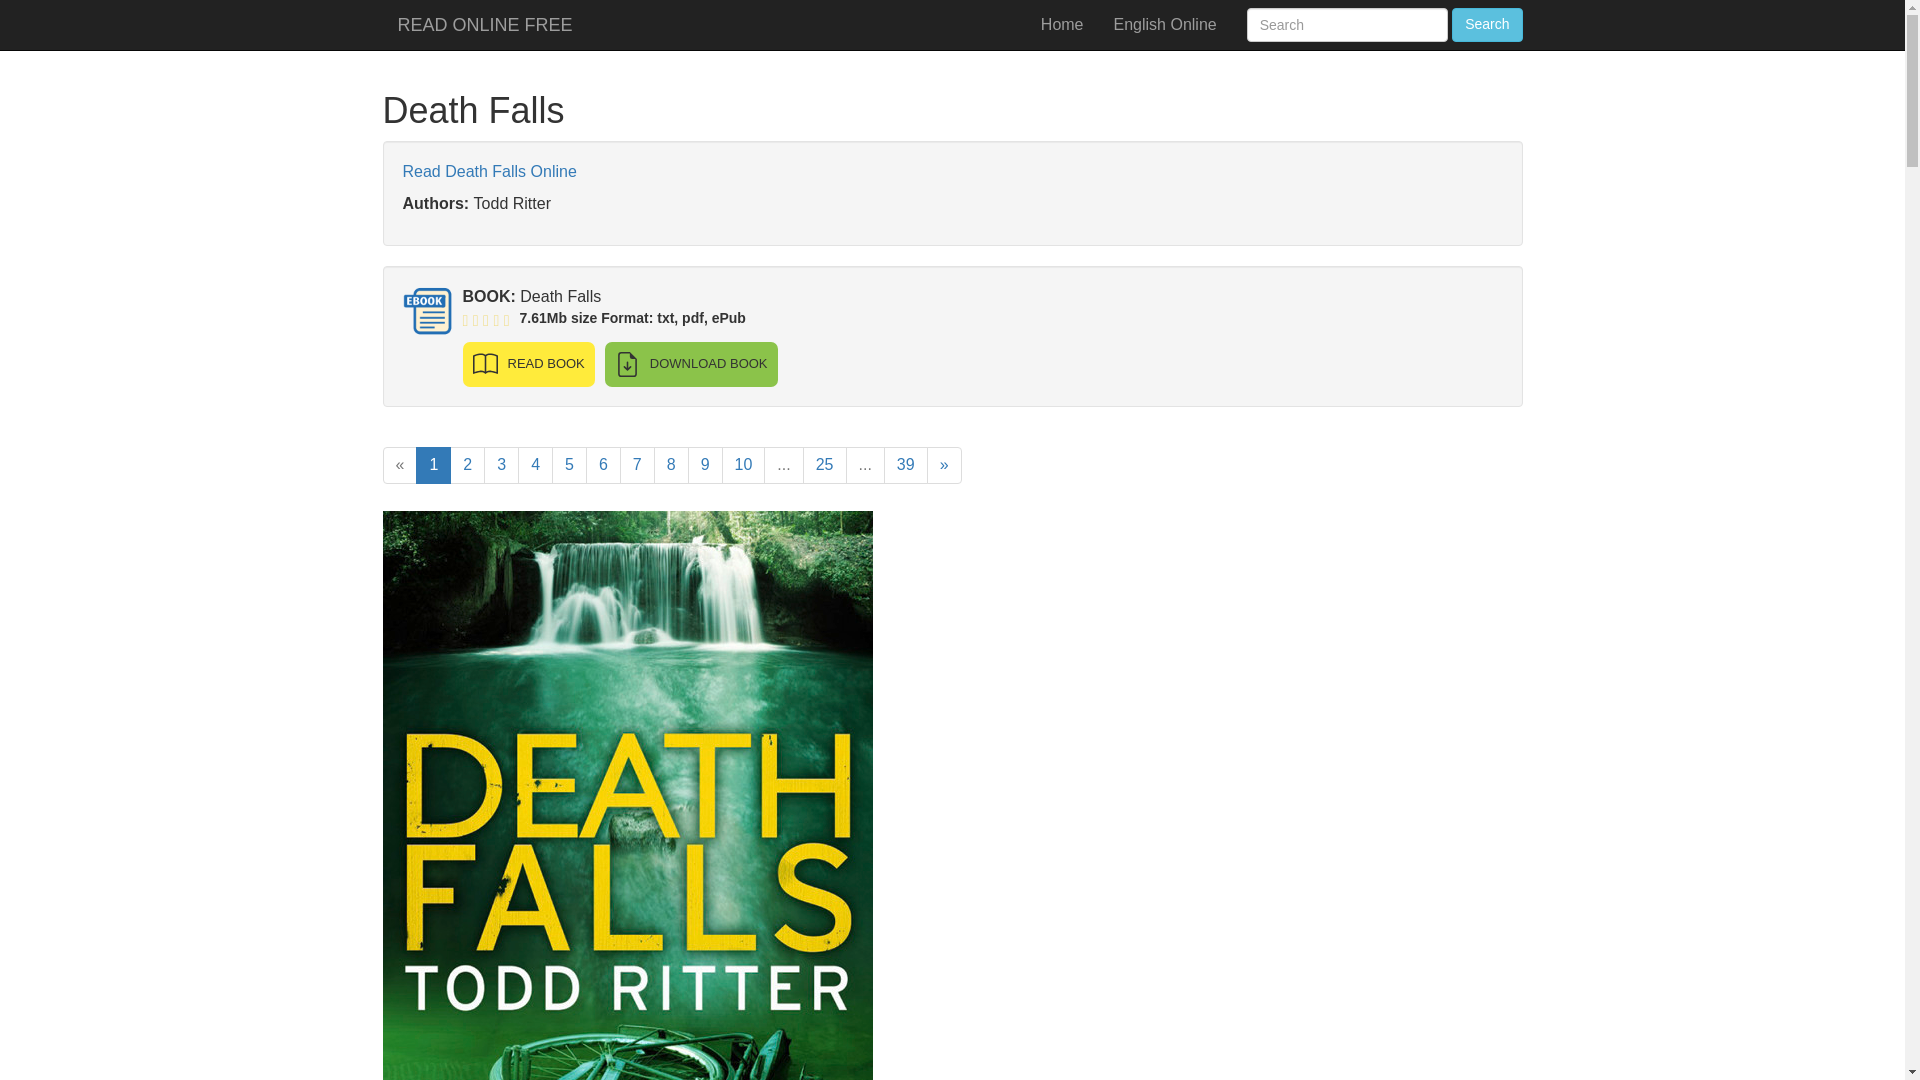 This screenshot has height=1080, width=1920. Describe the element at coordinates (1486, 24) in the screenshot. I see `Search` at that location.